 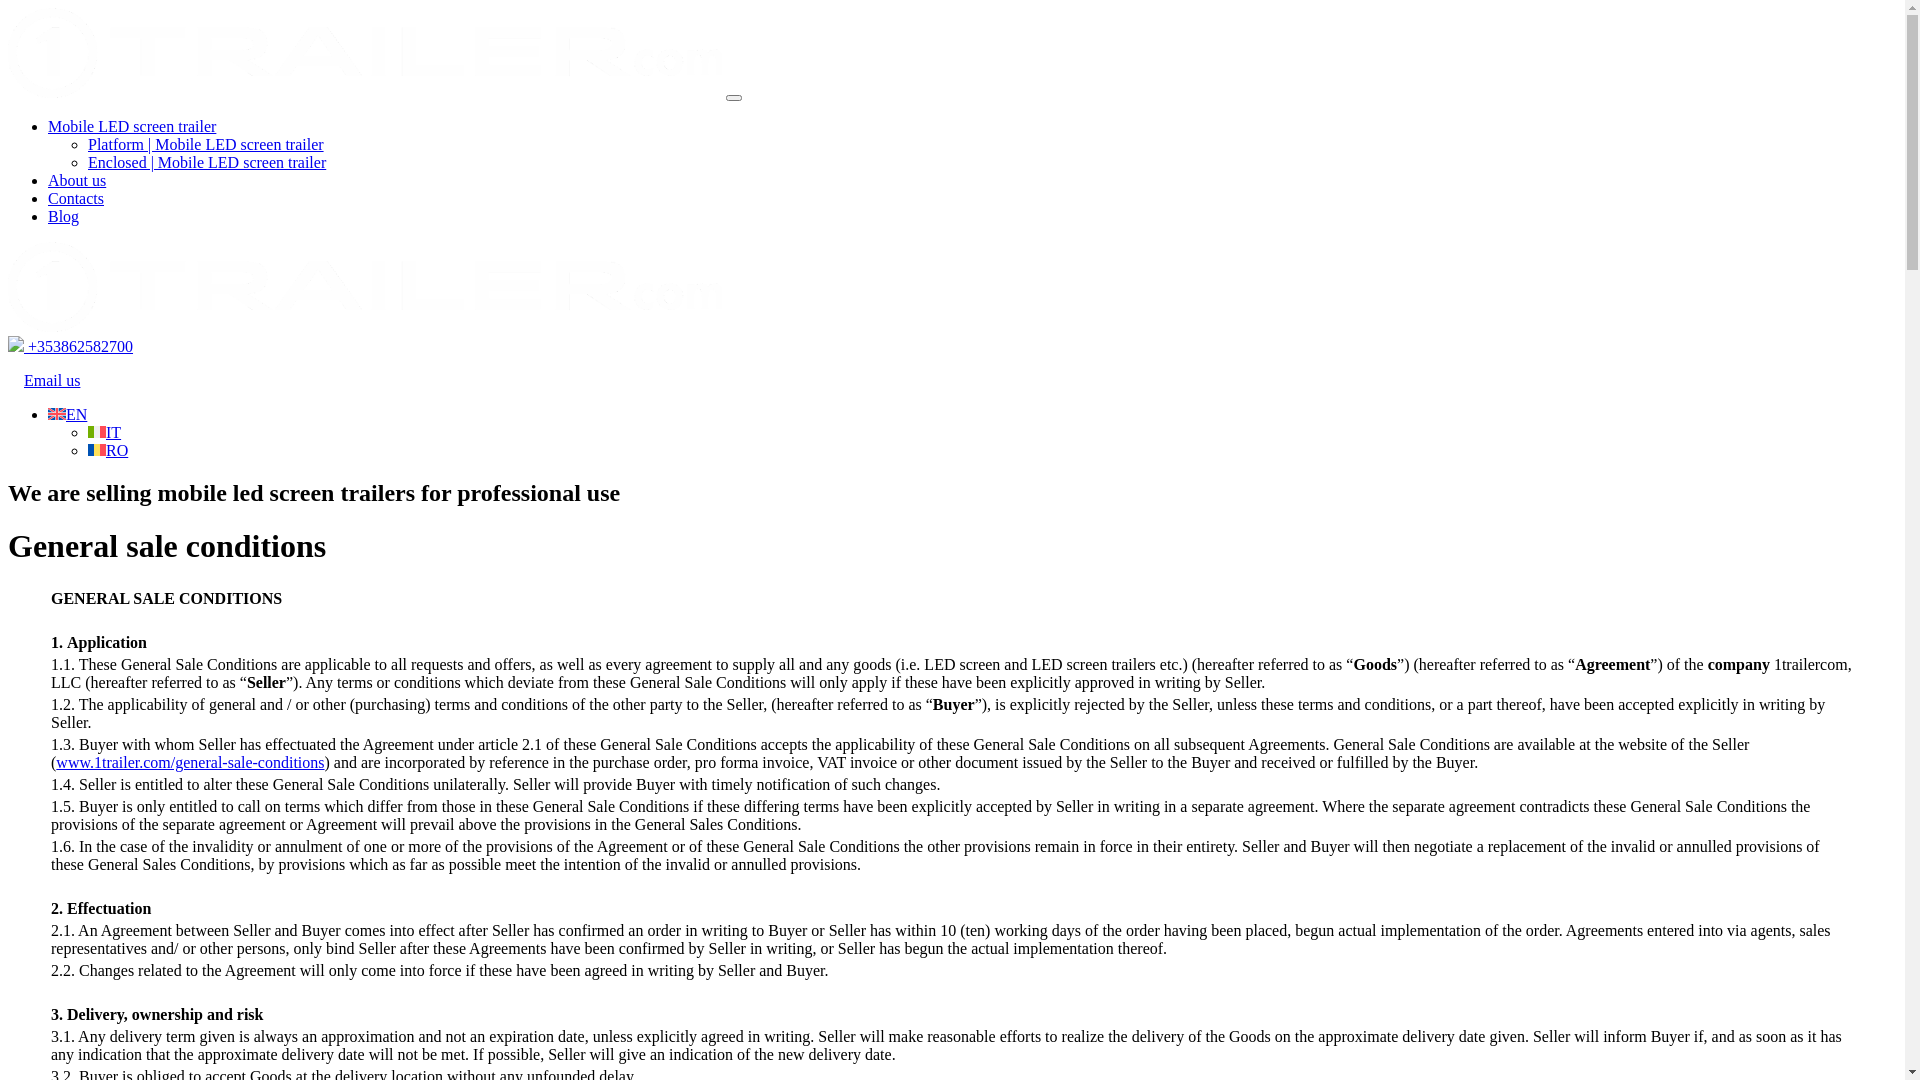 I want to click on Enclosed | Mobile LED screen trailer, so click(x=207, y=162).